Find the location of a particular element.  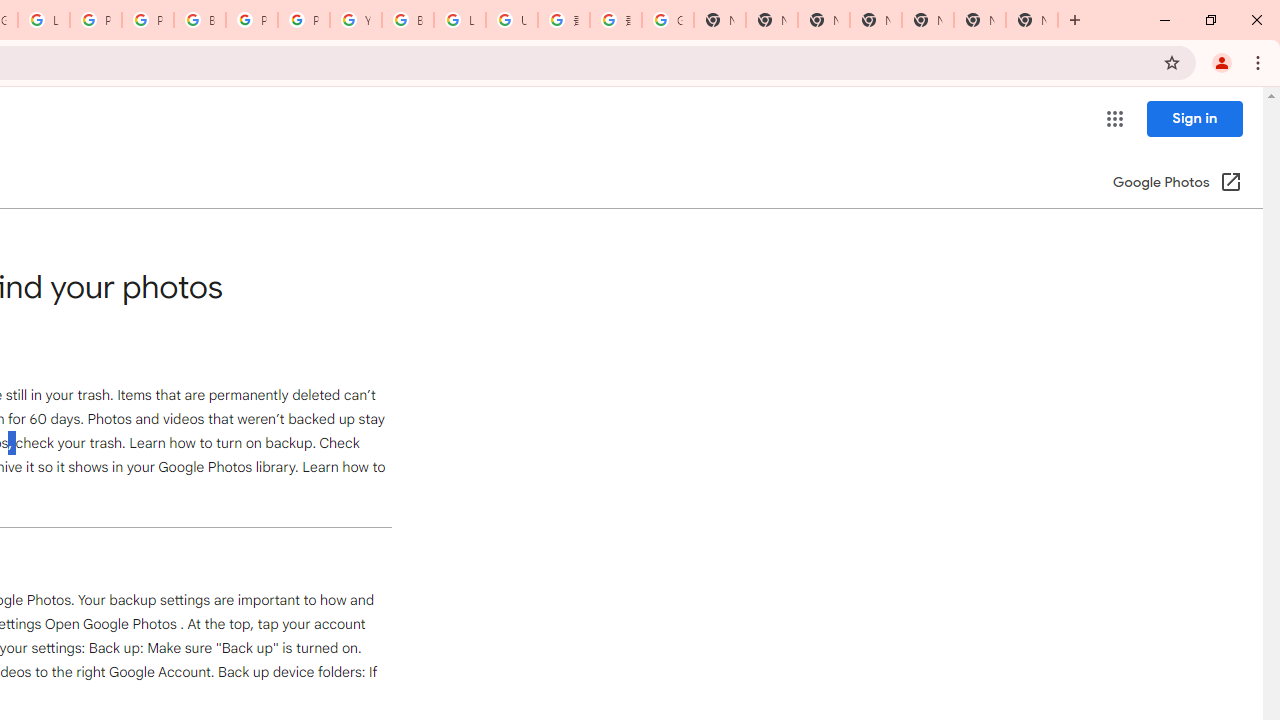

Privacy Help Center - Policies Help is located at coordinates (96, 20).